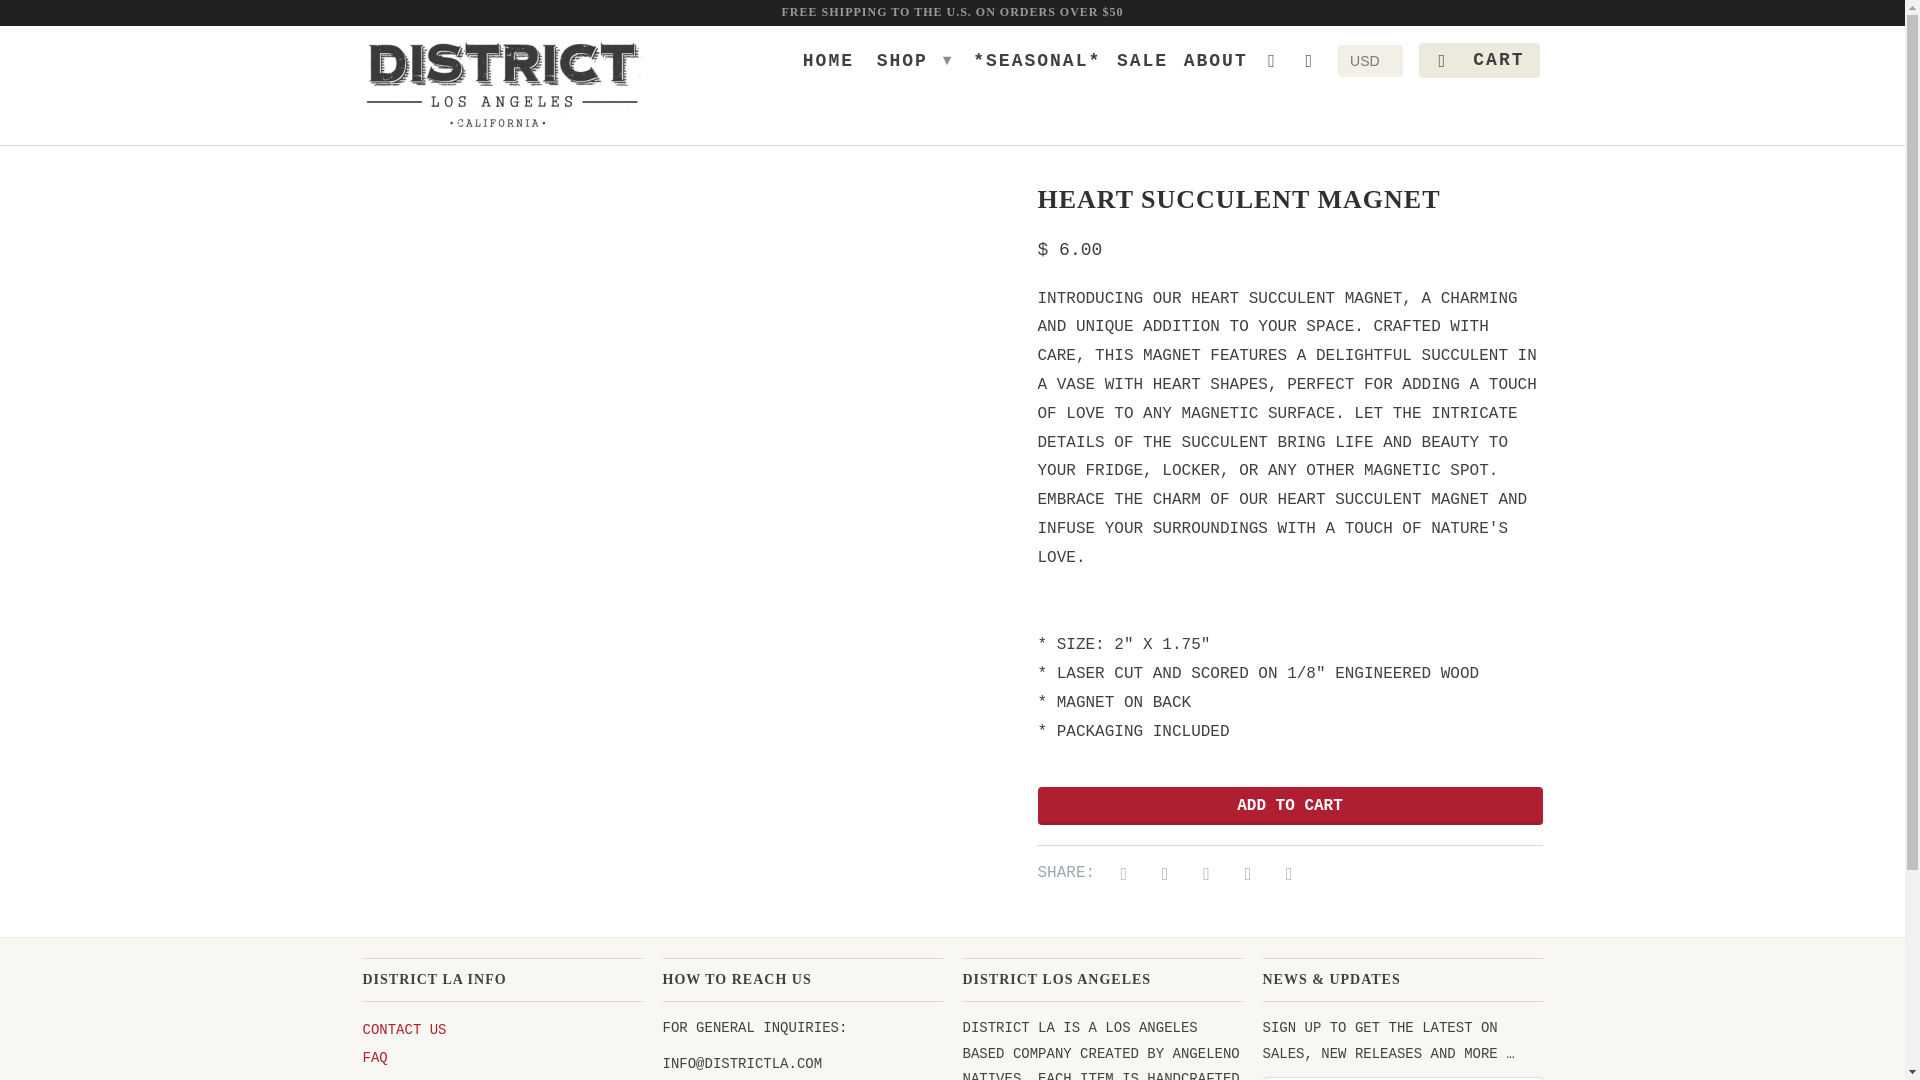 This screenshot has width=1920, height=1080. I want to click on Share this on Facebook, so click(1162, 874).